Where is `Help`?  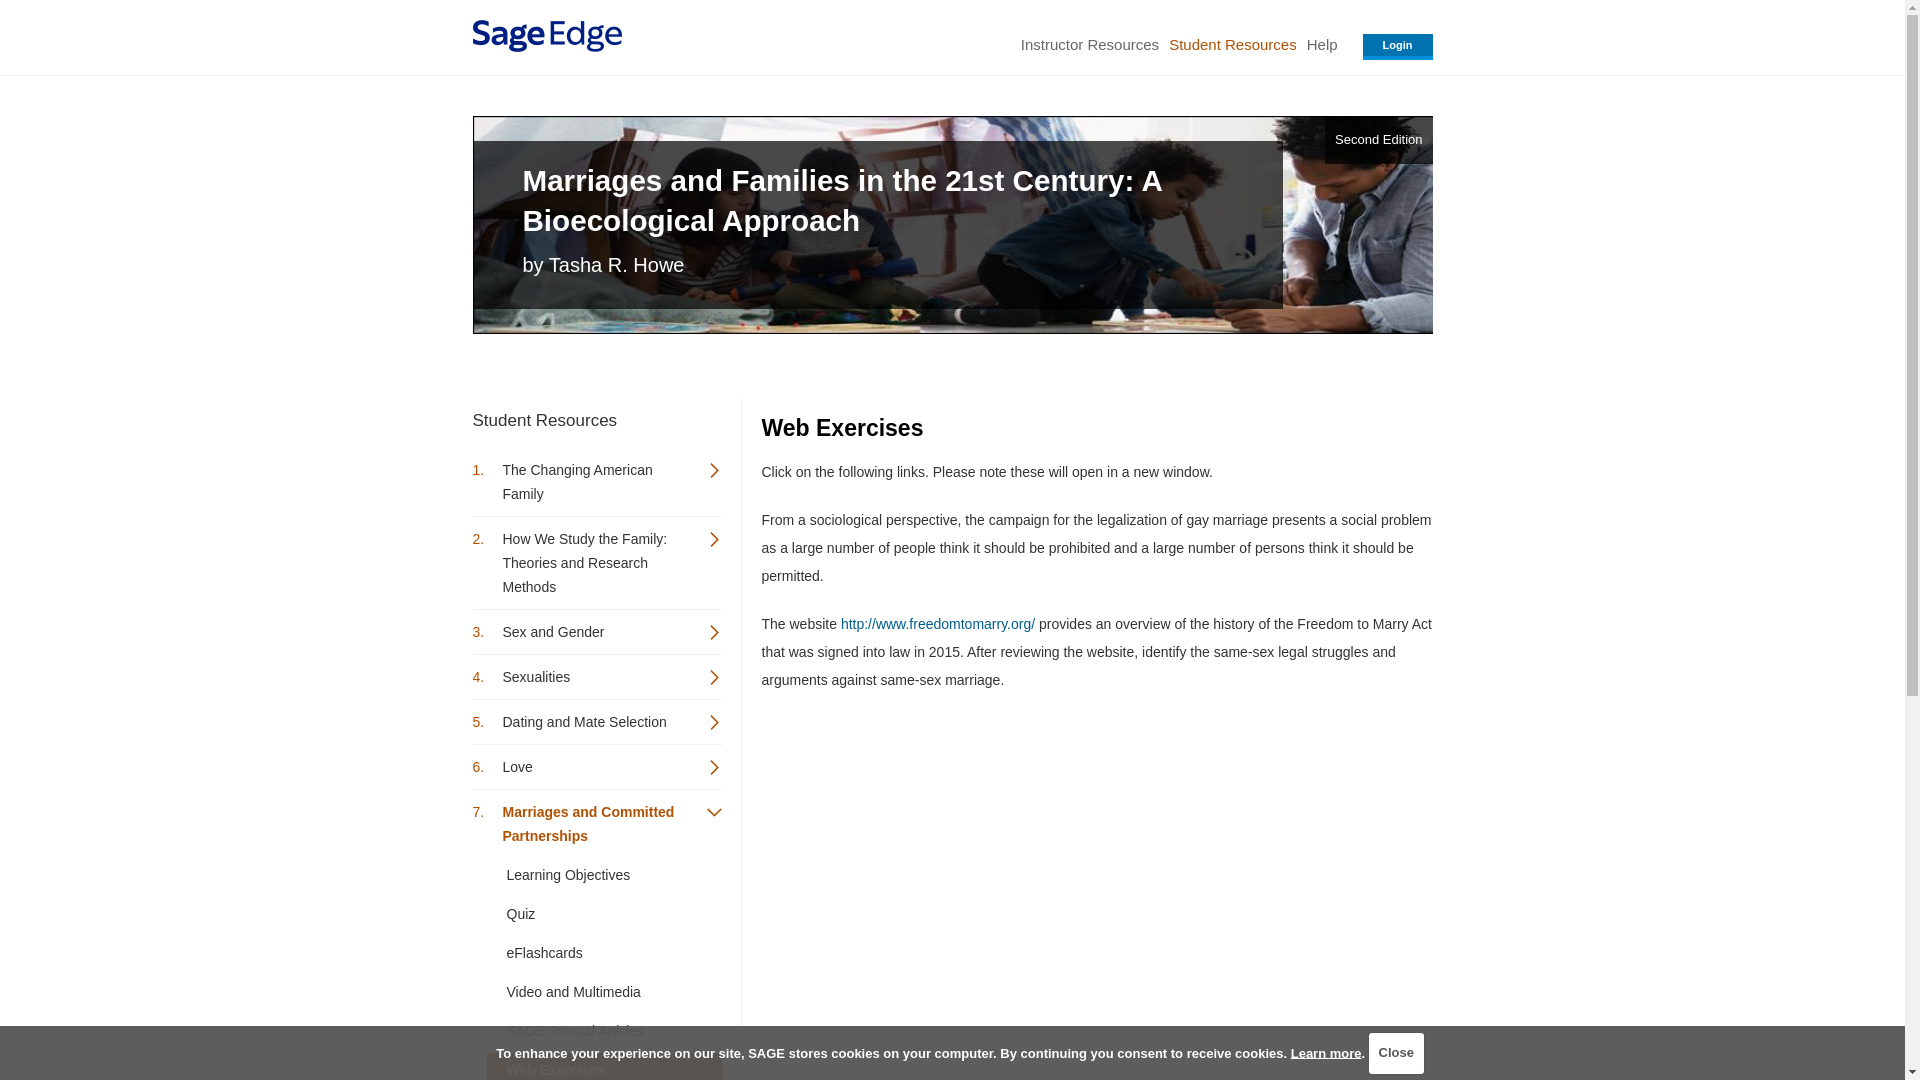
Help is located at coordinates (1322, 44).